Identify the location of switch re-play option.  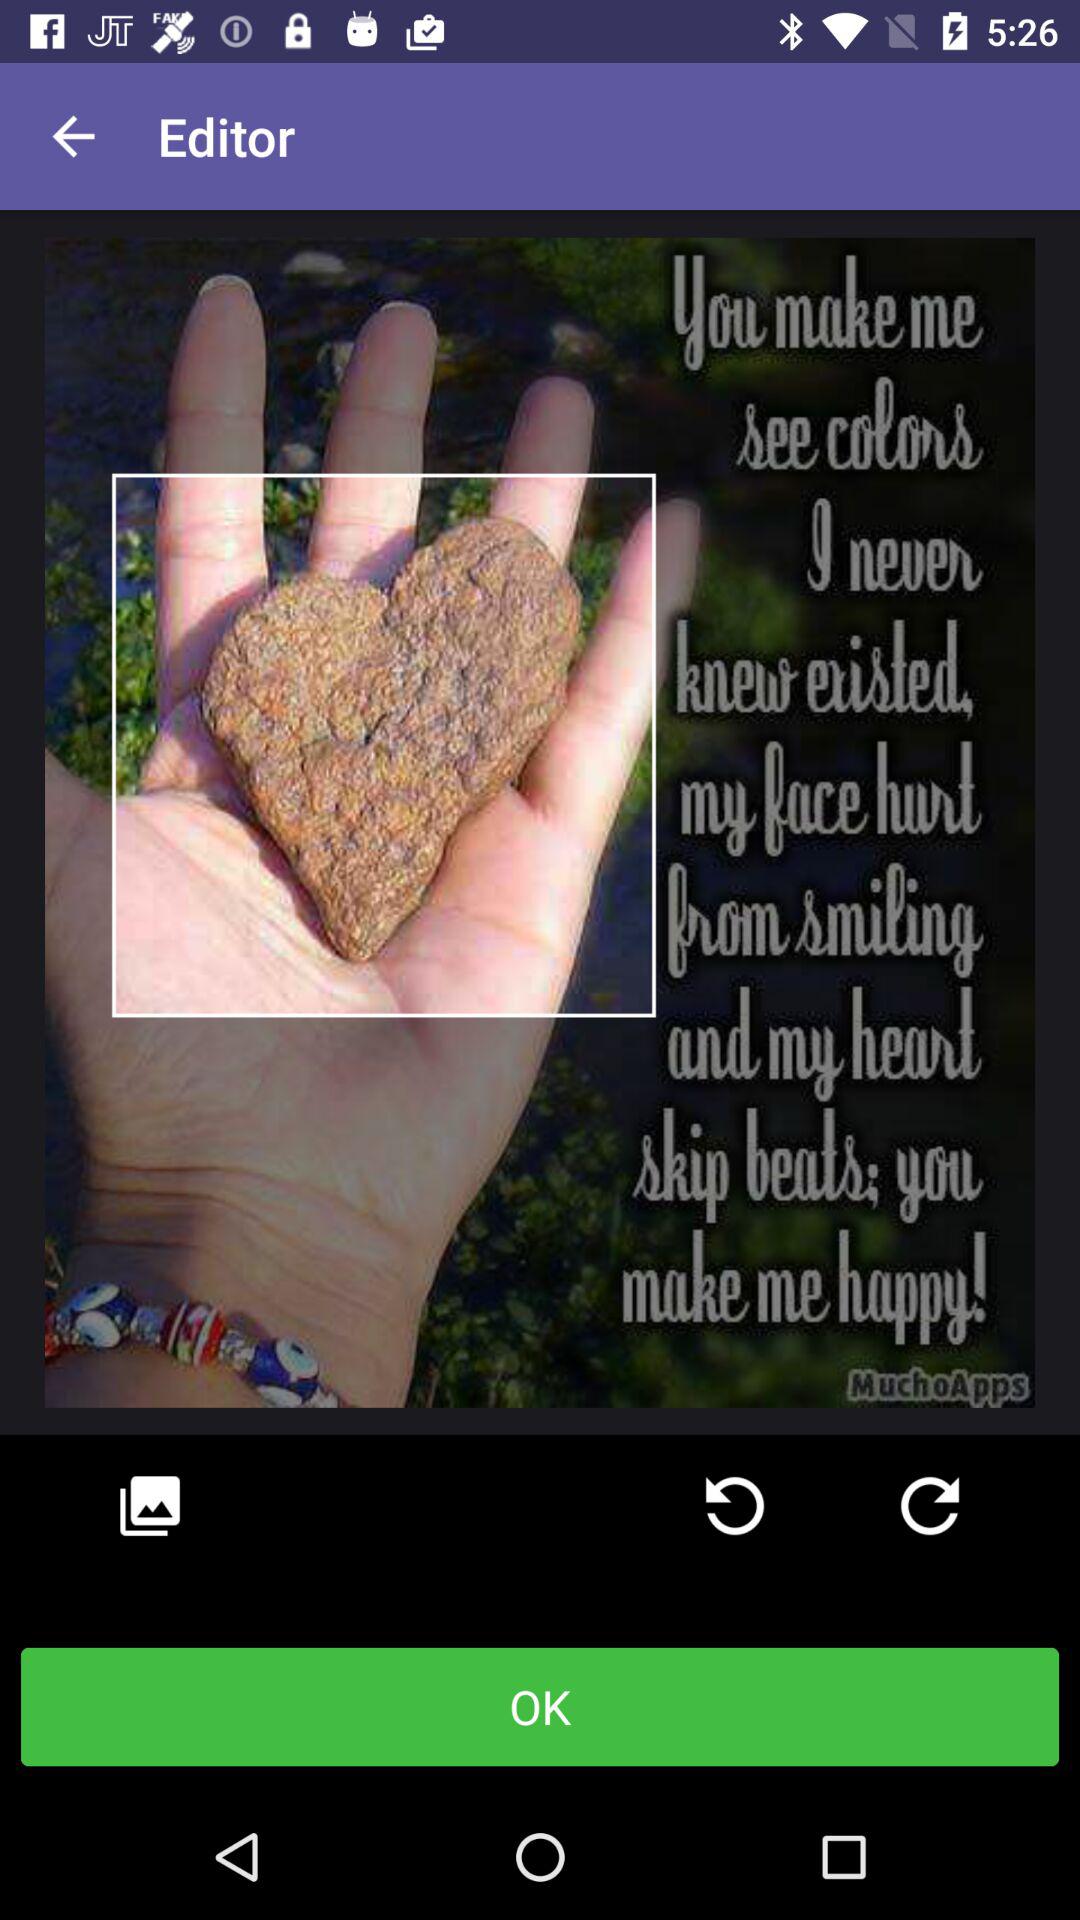
(930, 1506).